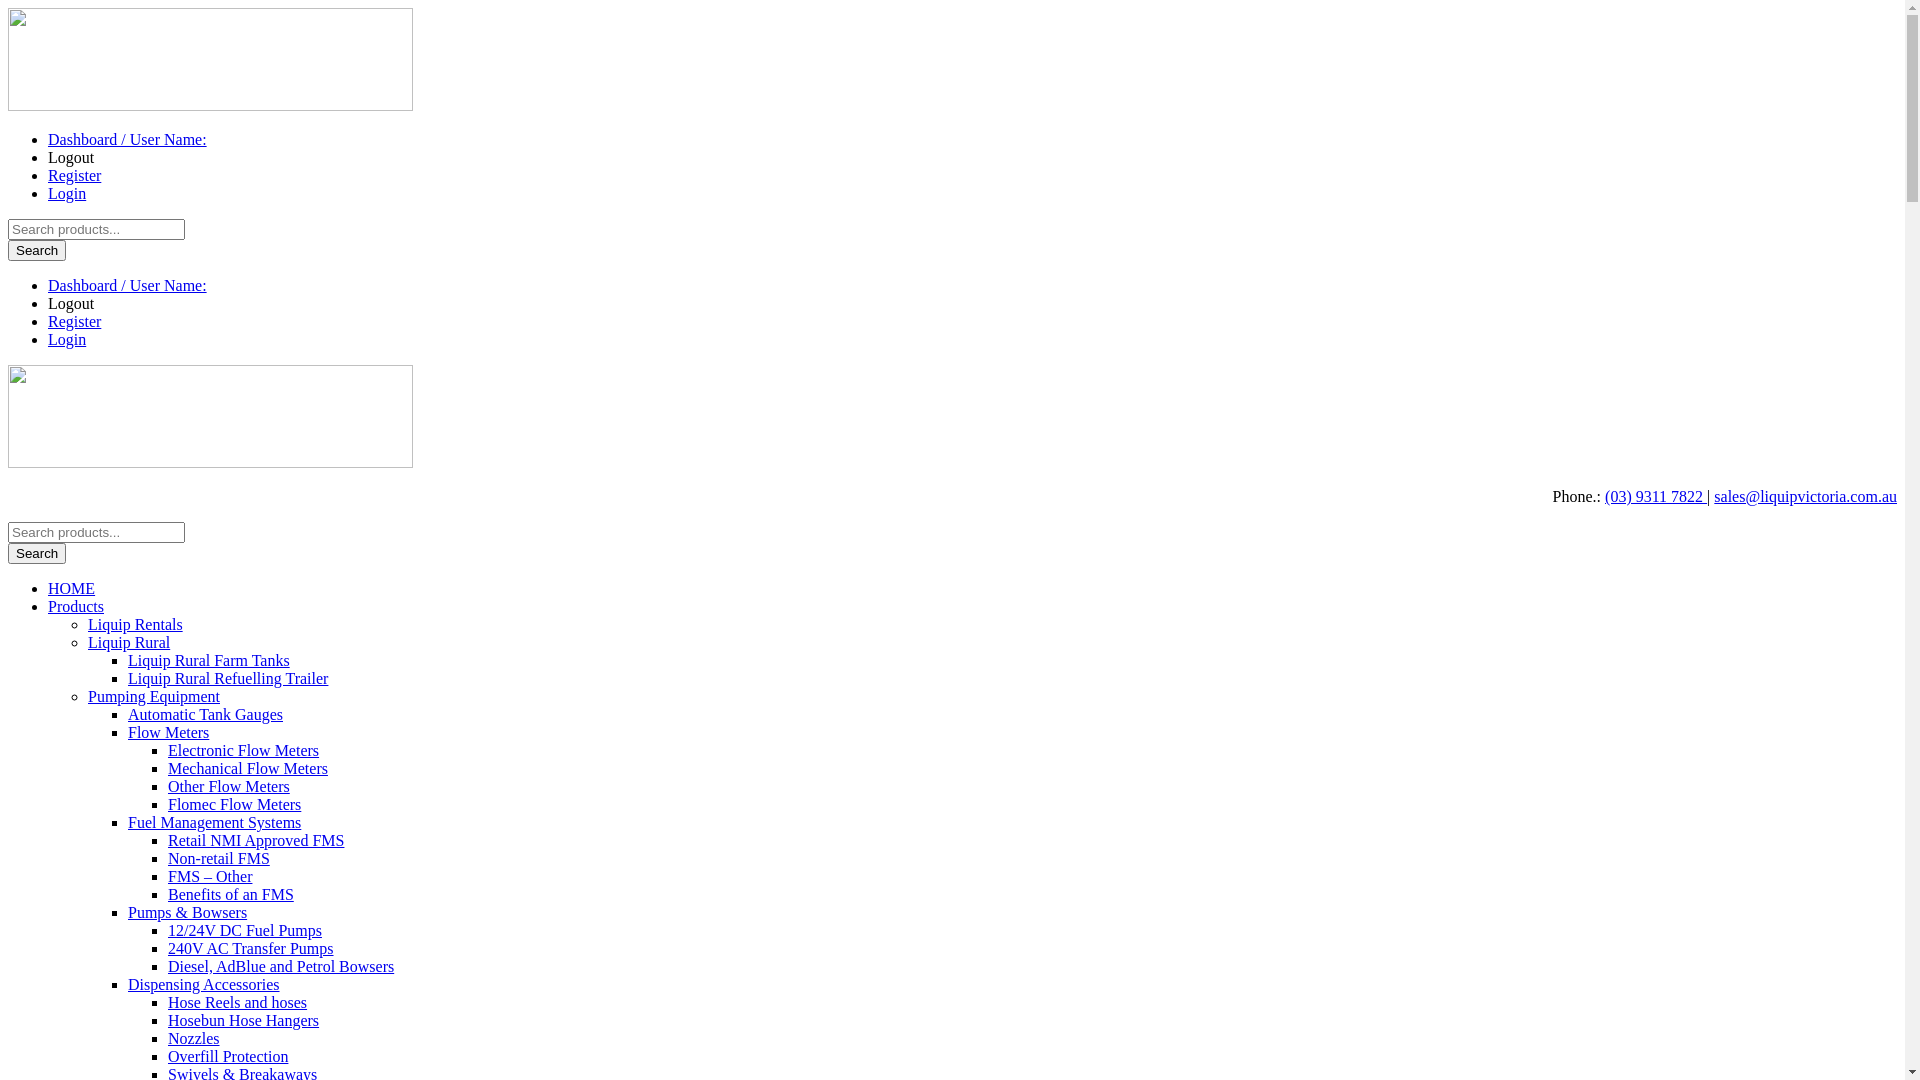 The height and width of the screenshot is (1080, 1920). What do you see at coordinates (248, 768) in the screenshot?
I see `Mechanical Flow Meters` at bounding box center [248, 768].